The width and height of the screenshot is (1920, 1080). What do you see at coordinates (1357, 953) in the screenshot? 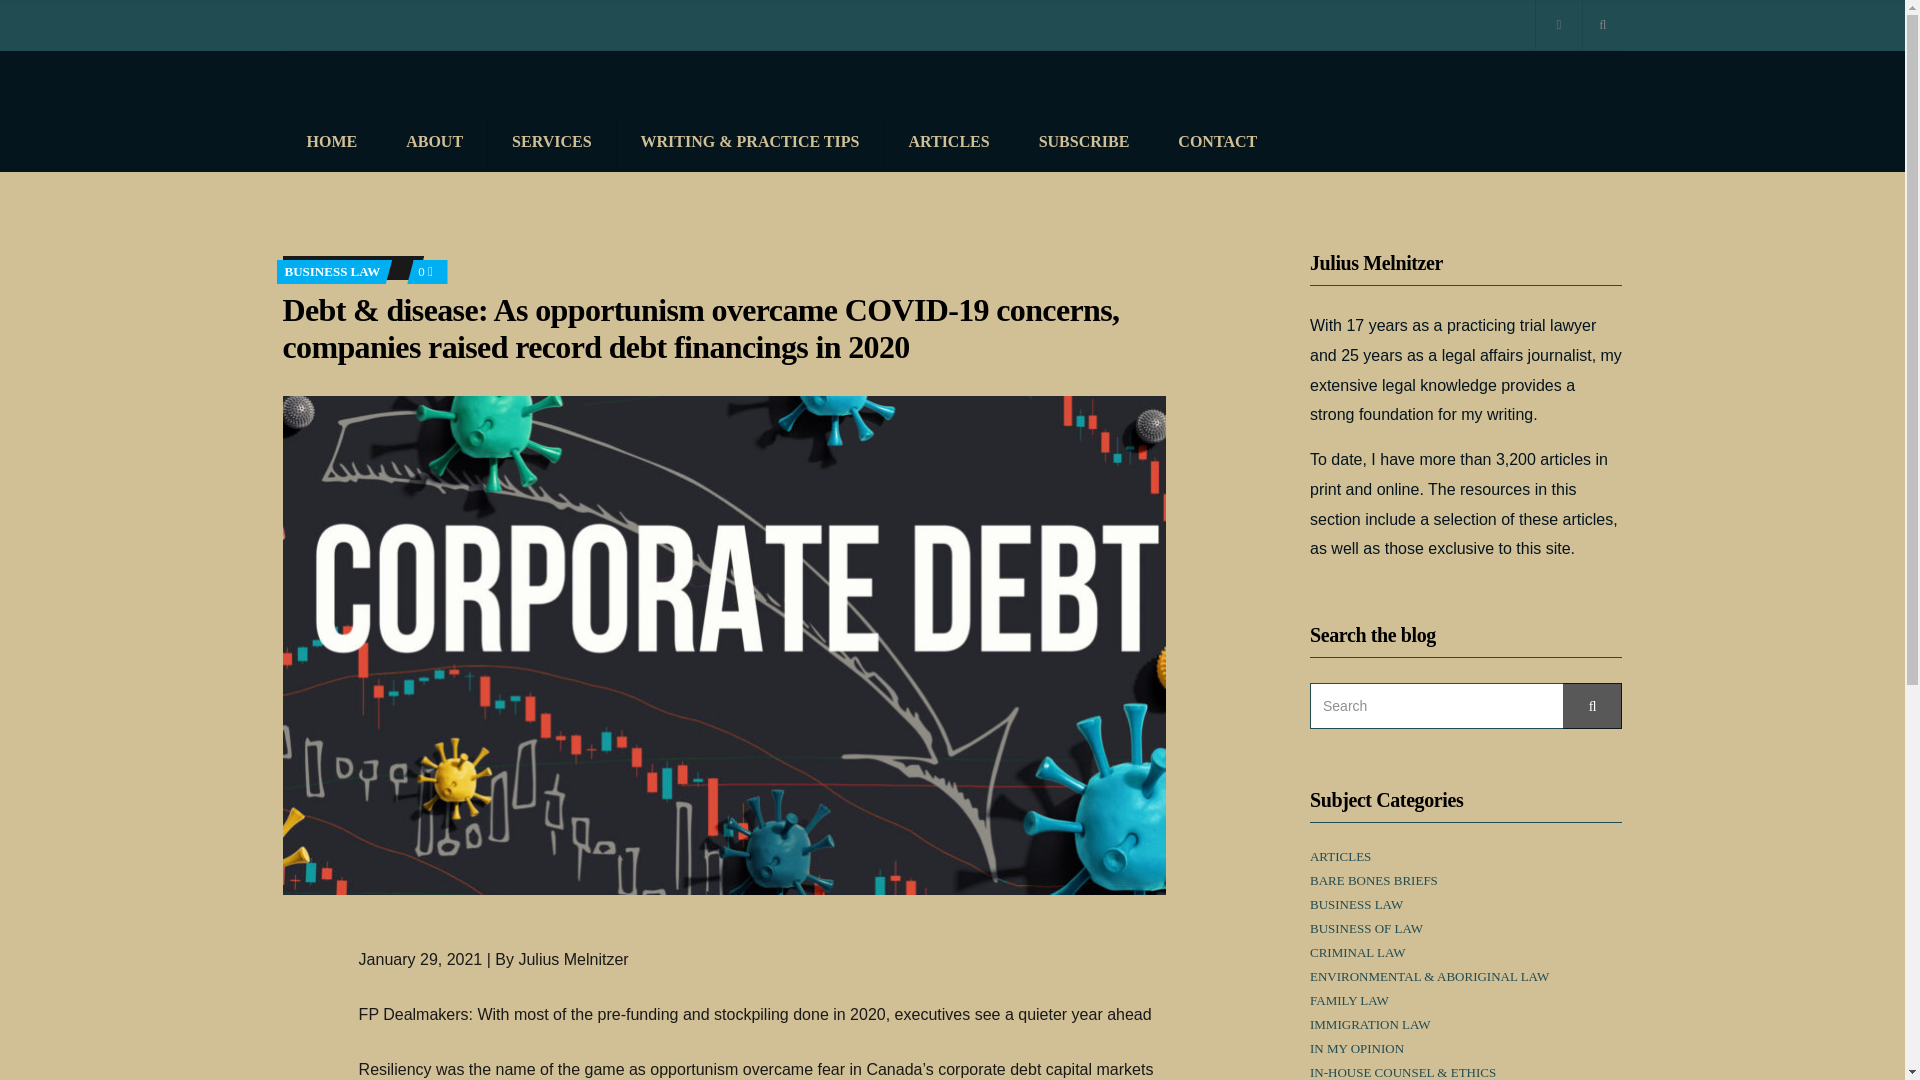
I see `CRIMINAL LAW` at bounding box center [1357, 953].